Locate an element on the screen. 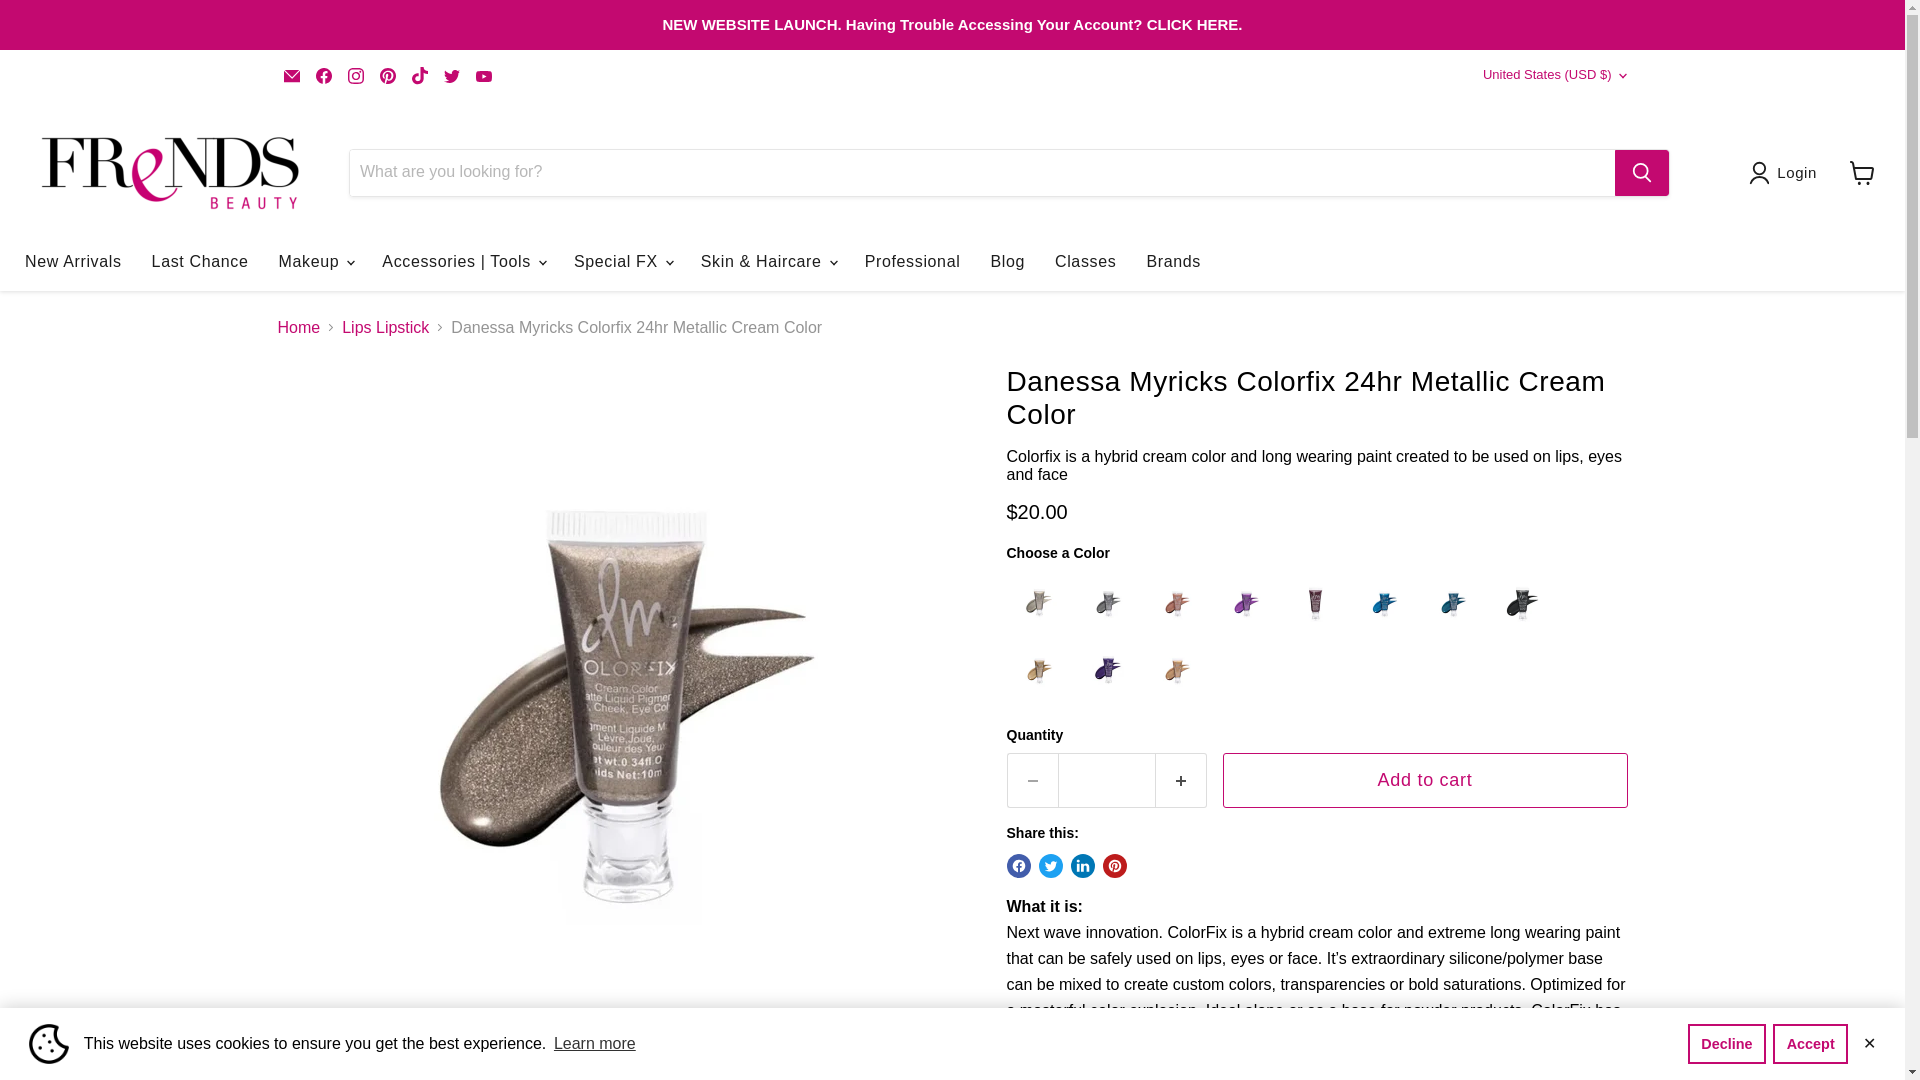  Facebook is located at coordinates (323, 75).